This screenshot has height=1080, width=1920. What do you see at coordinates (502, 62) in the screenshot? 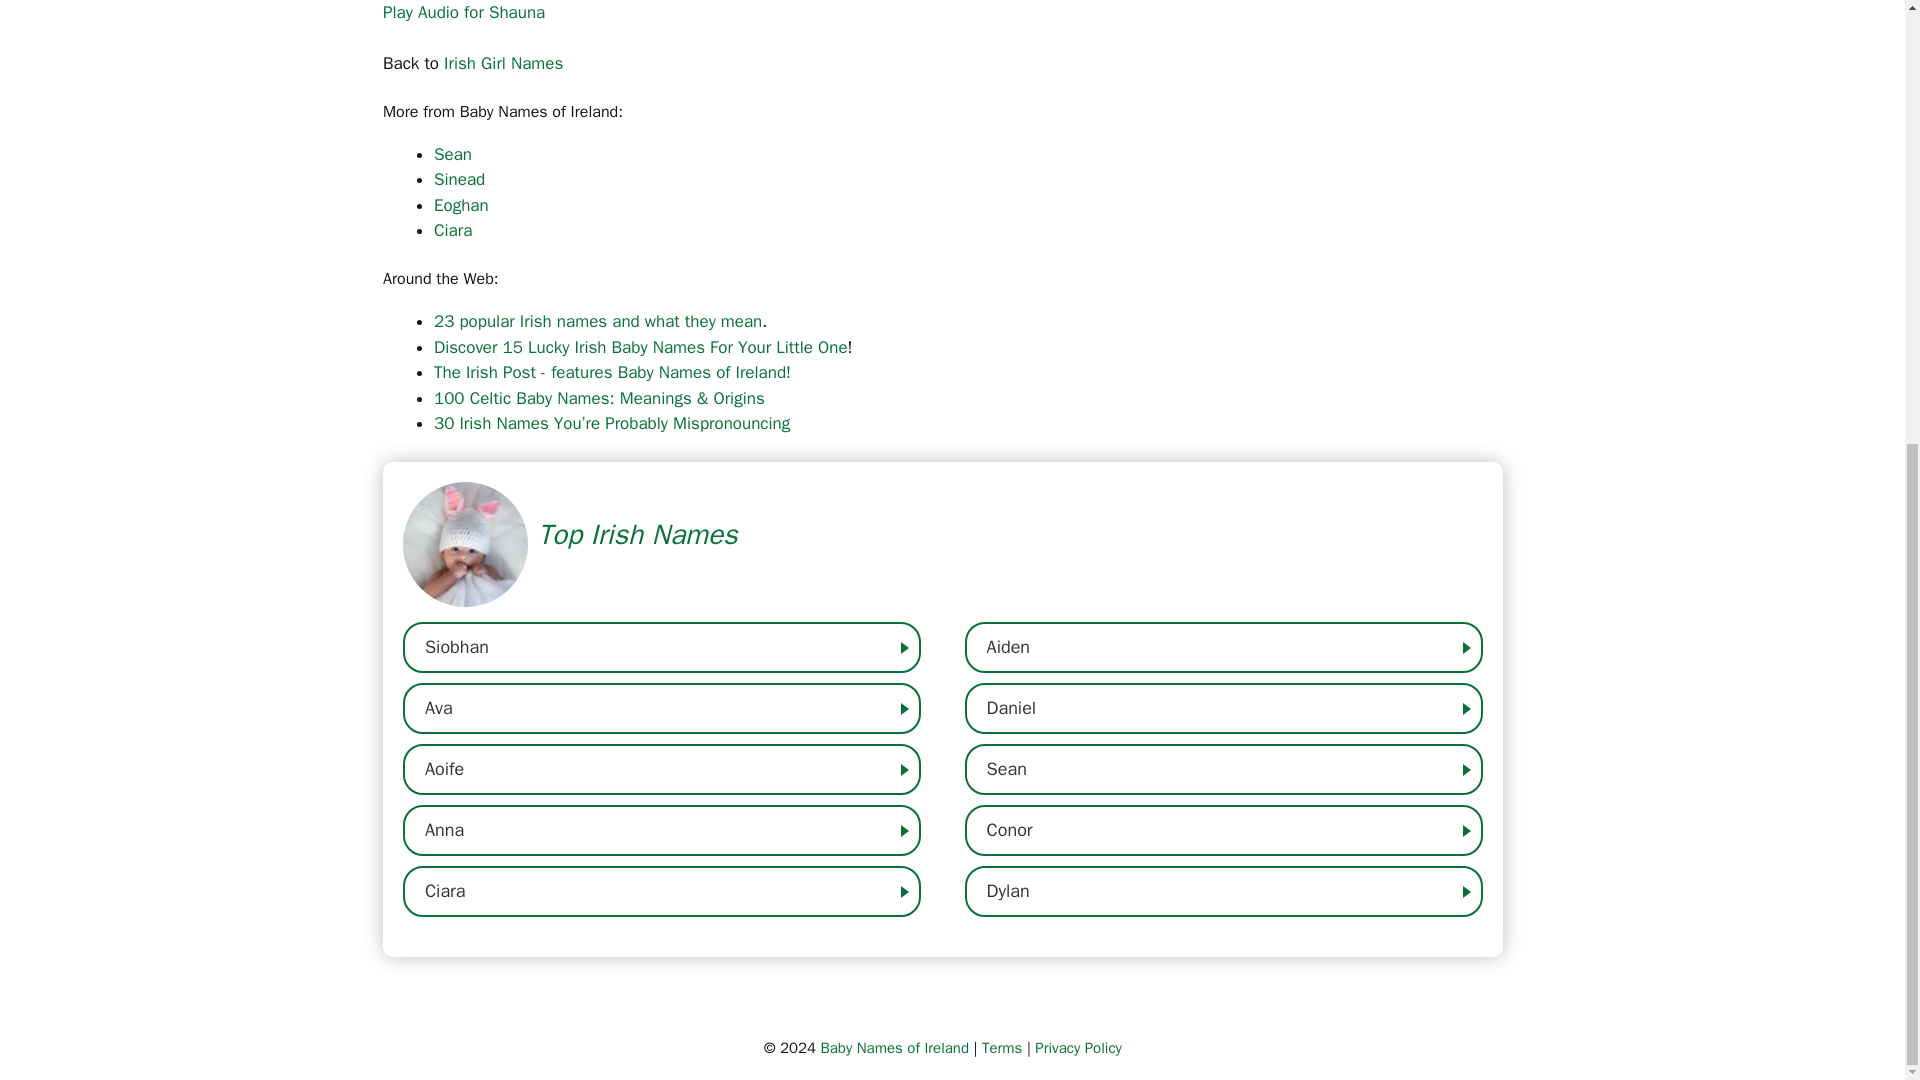
I see `Irish Girl Names` at bounding box center [502, 62].